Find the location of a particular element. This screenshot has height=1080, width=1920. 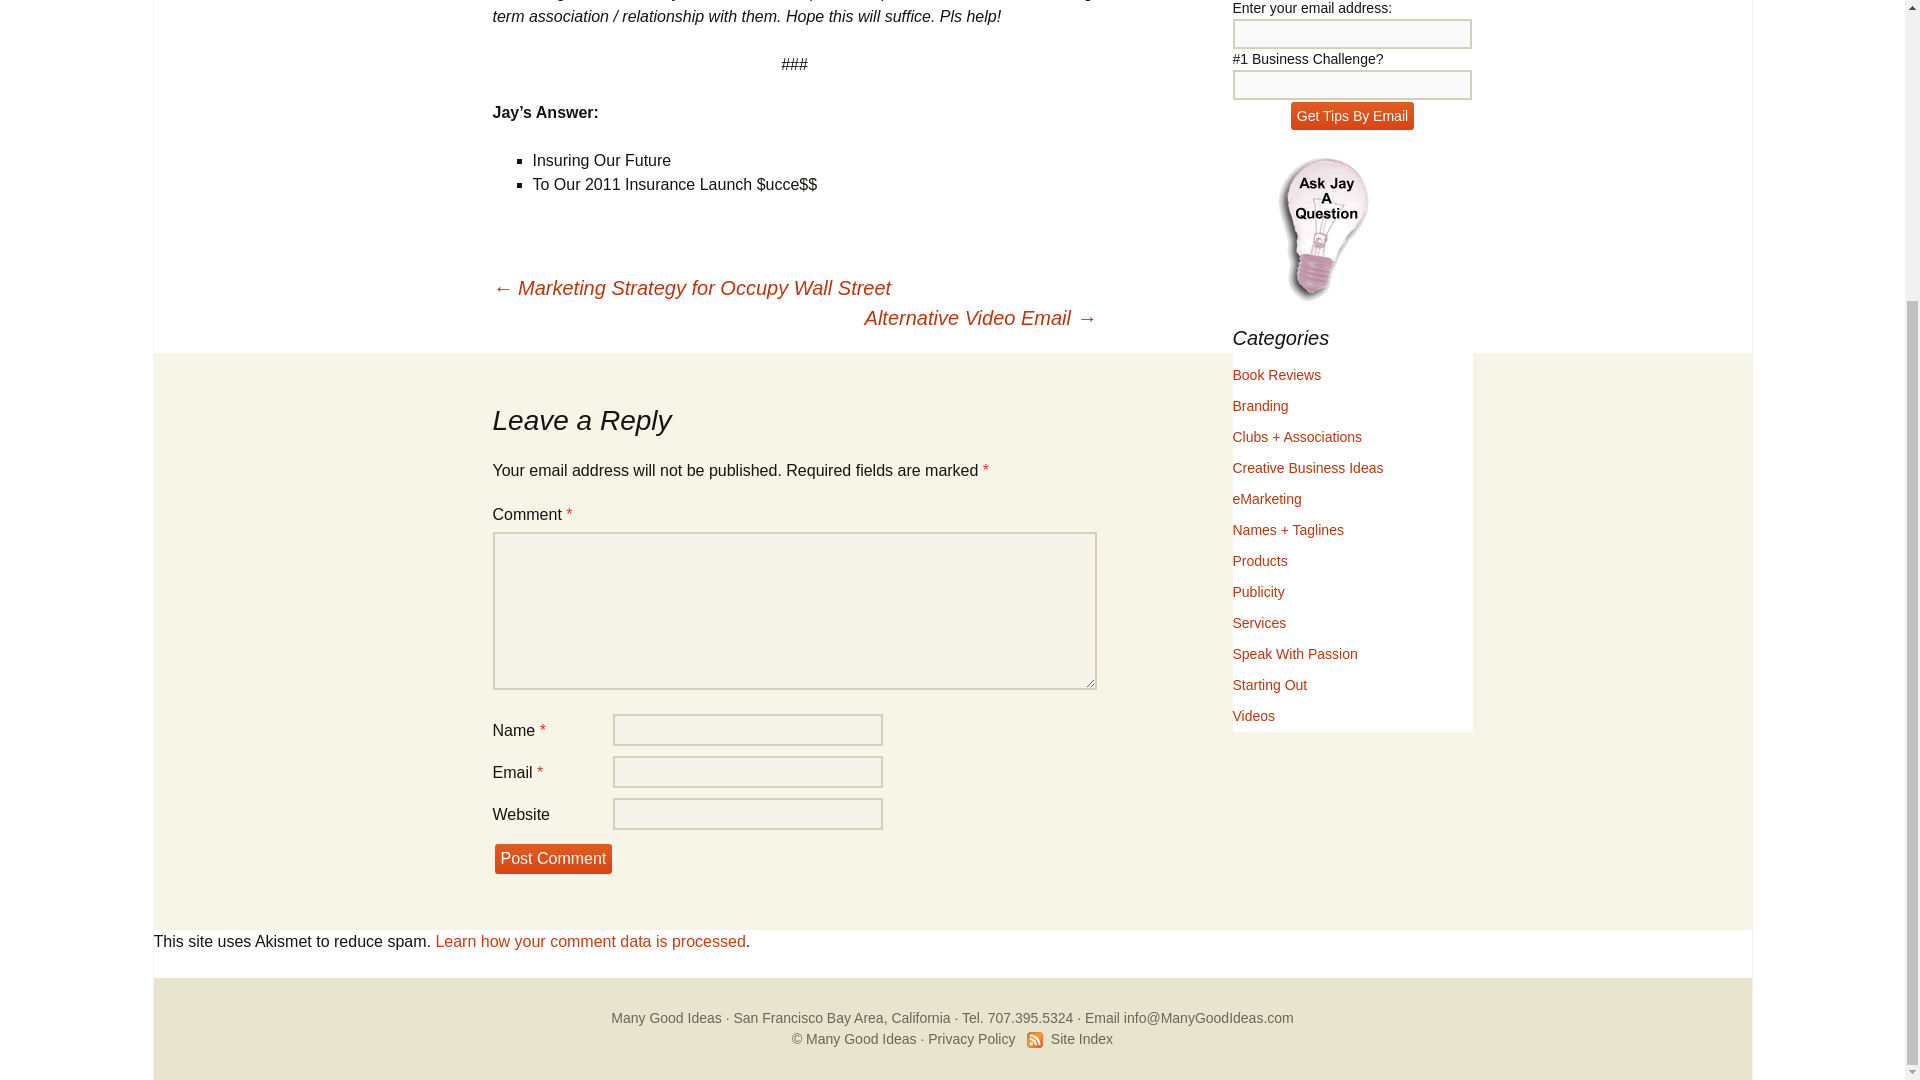

Many Good Ideas is located at coordinates (666, 1018).